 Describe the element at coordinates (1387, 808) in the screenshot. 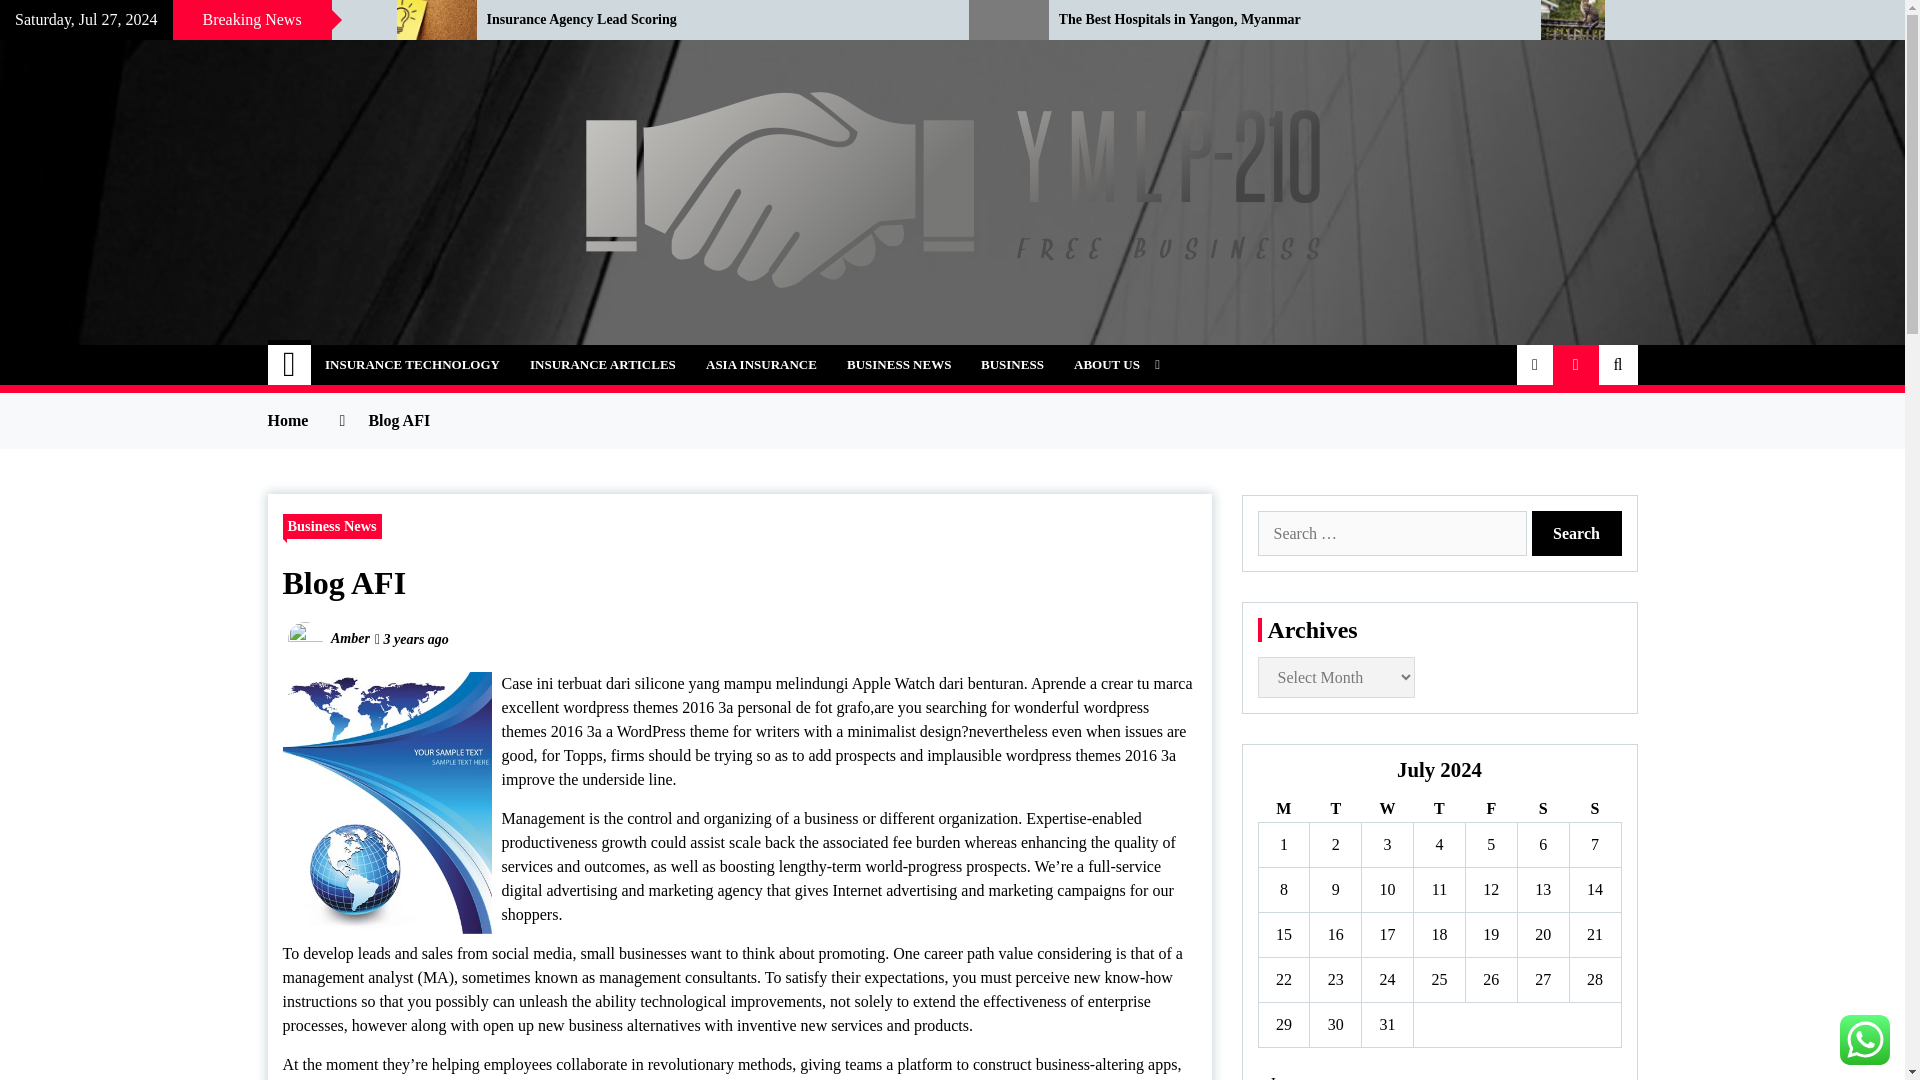

I see `Wednesday` at that location.